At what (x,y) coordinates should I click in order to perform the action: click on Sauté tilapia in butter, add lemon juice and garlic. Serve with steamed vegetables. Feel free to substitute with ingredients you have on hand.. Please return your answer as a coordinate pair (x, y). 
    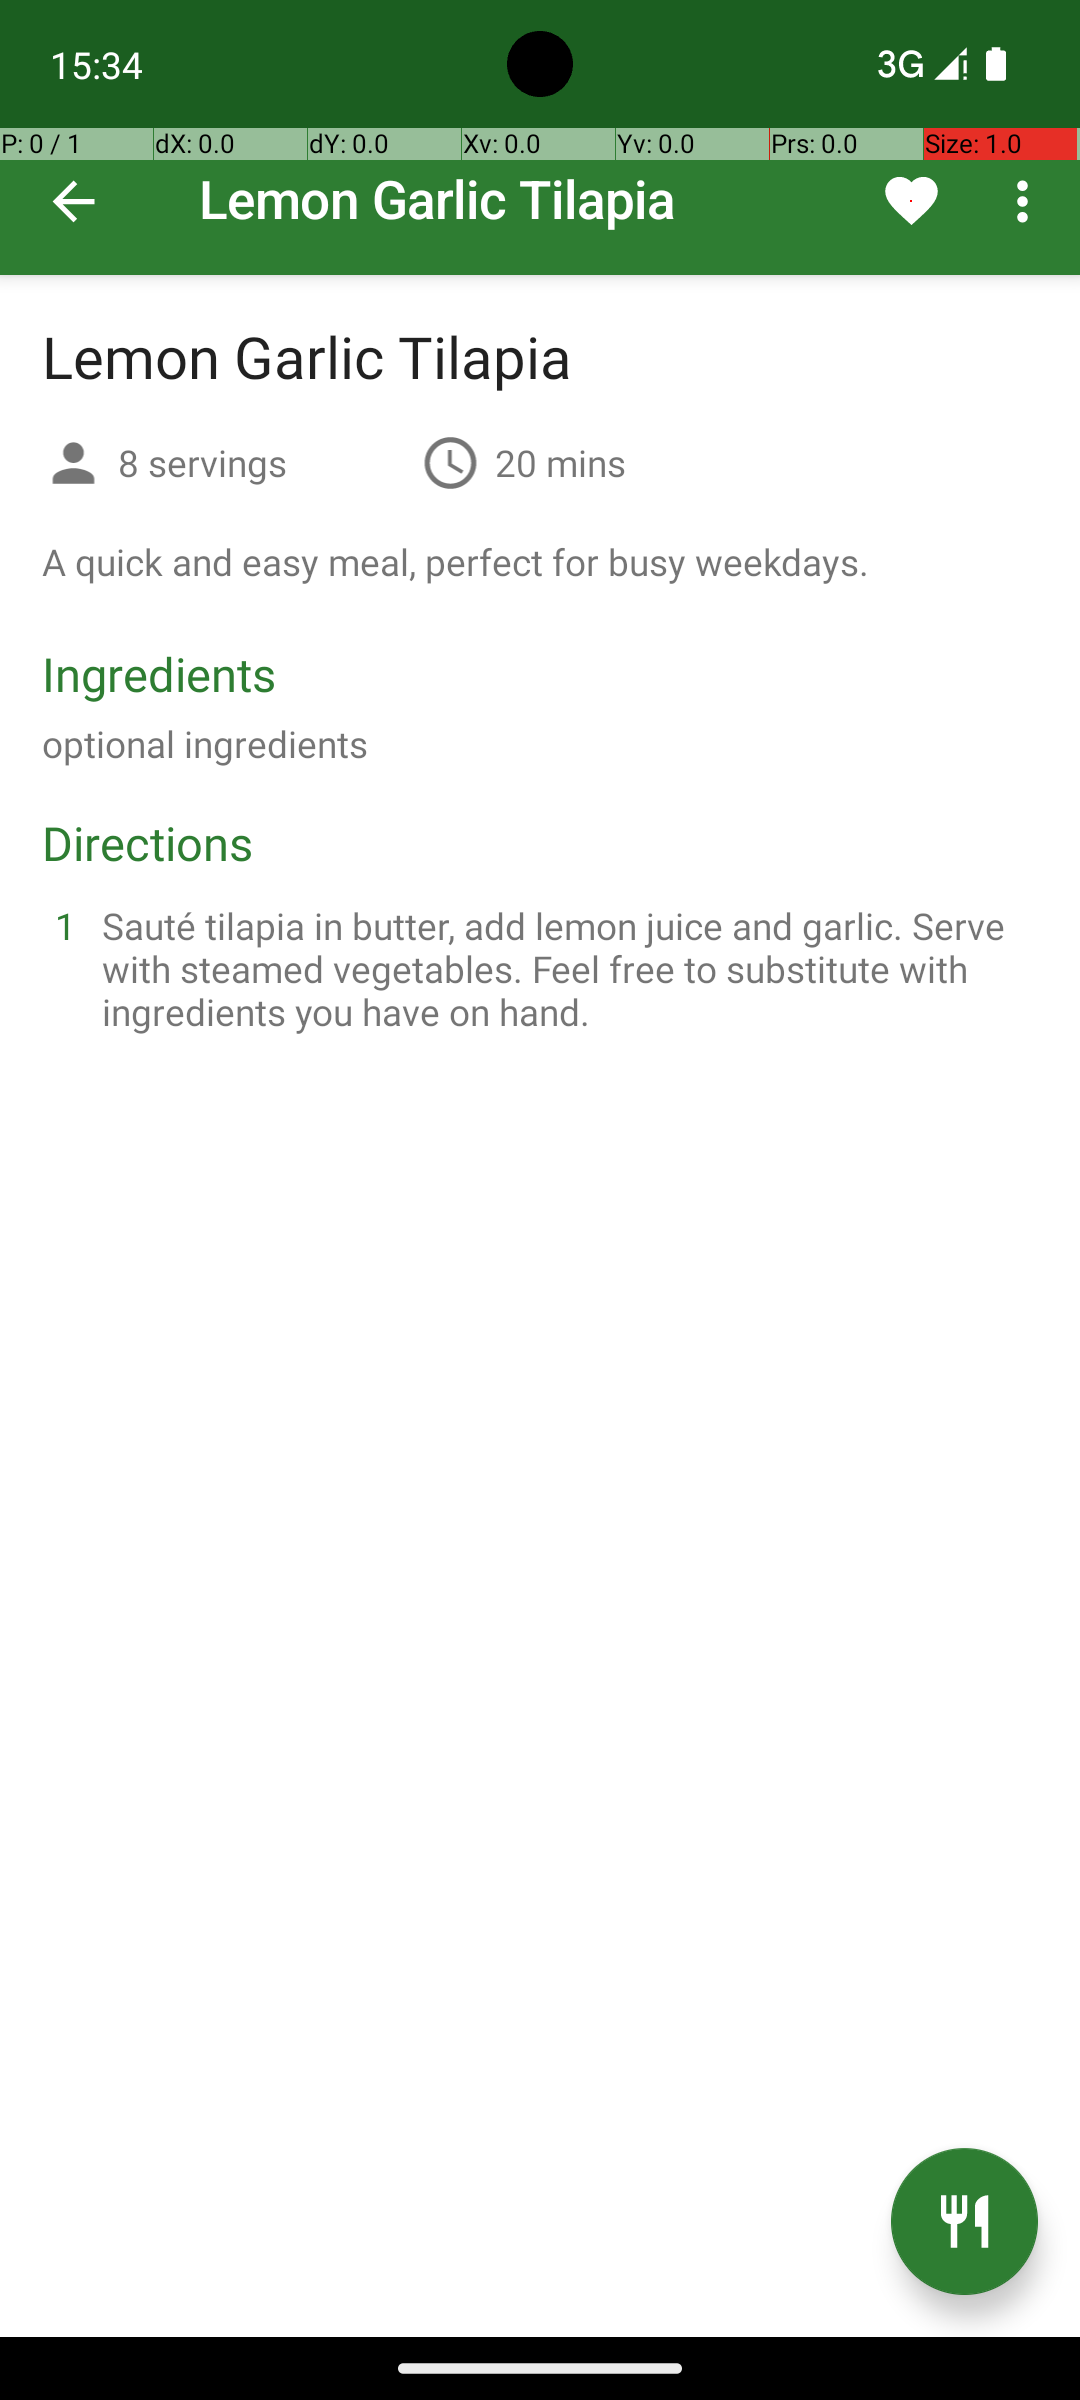
    Looking at the image, I should click on (564, 968).